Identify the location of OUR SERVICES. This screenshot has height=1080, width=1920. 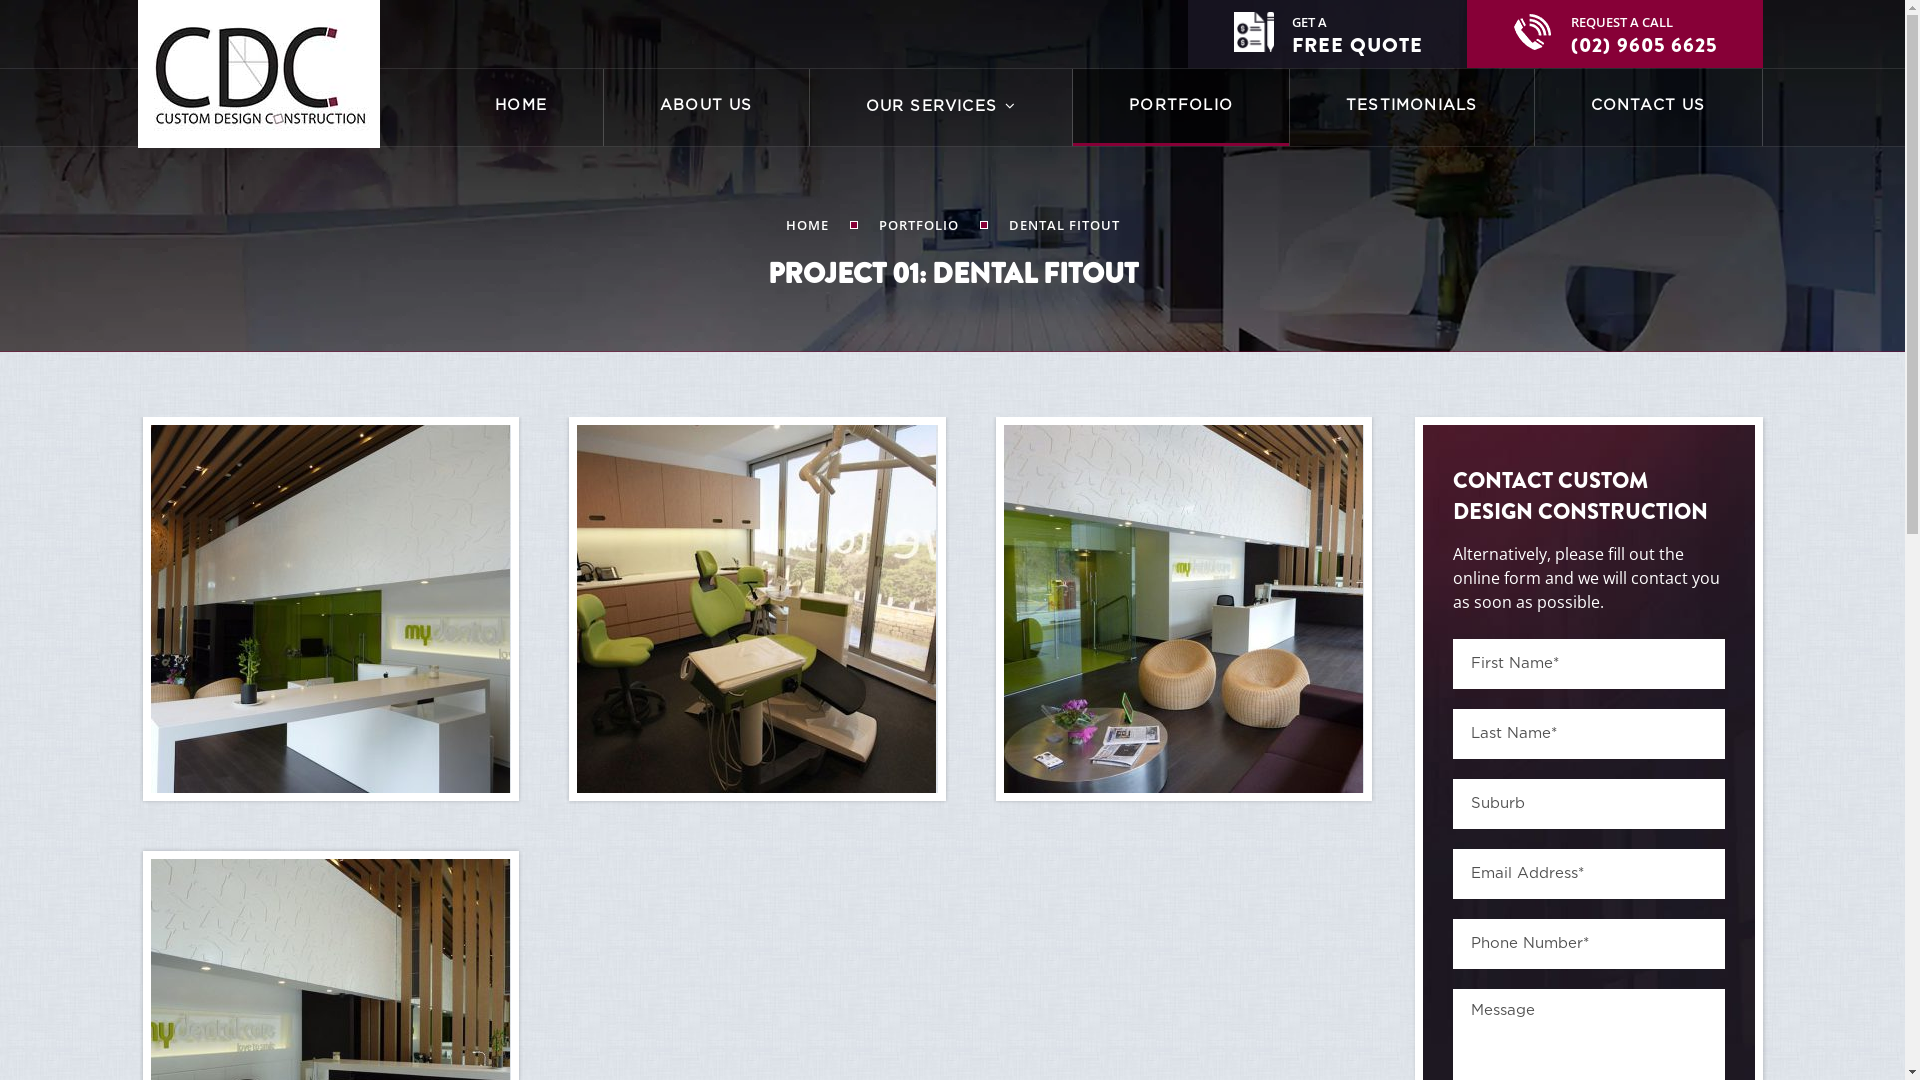
(942, 108).